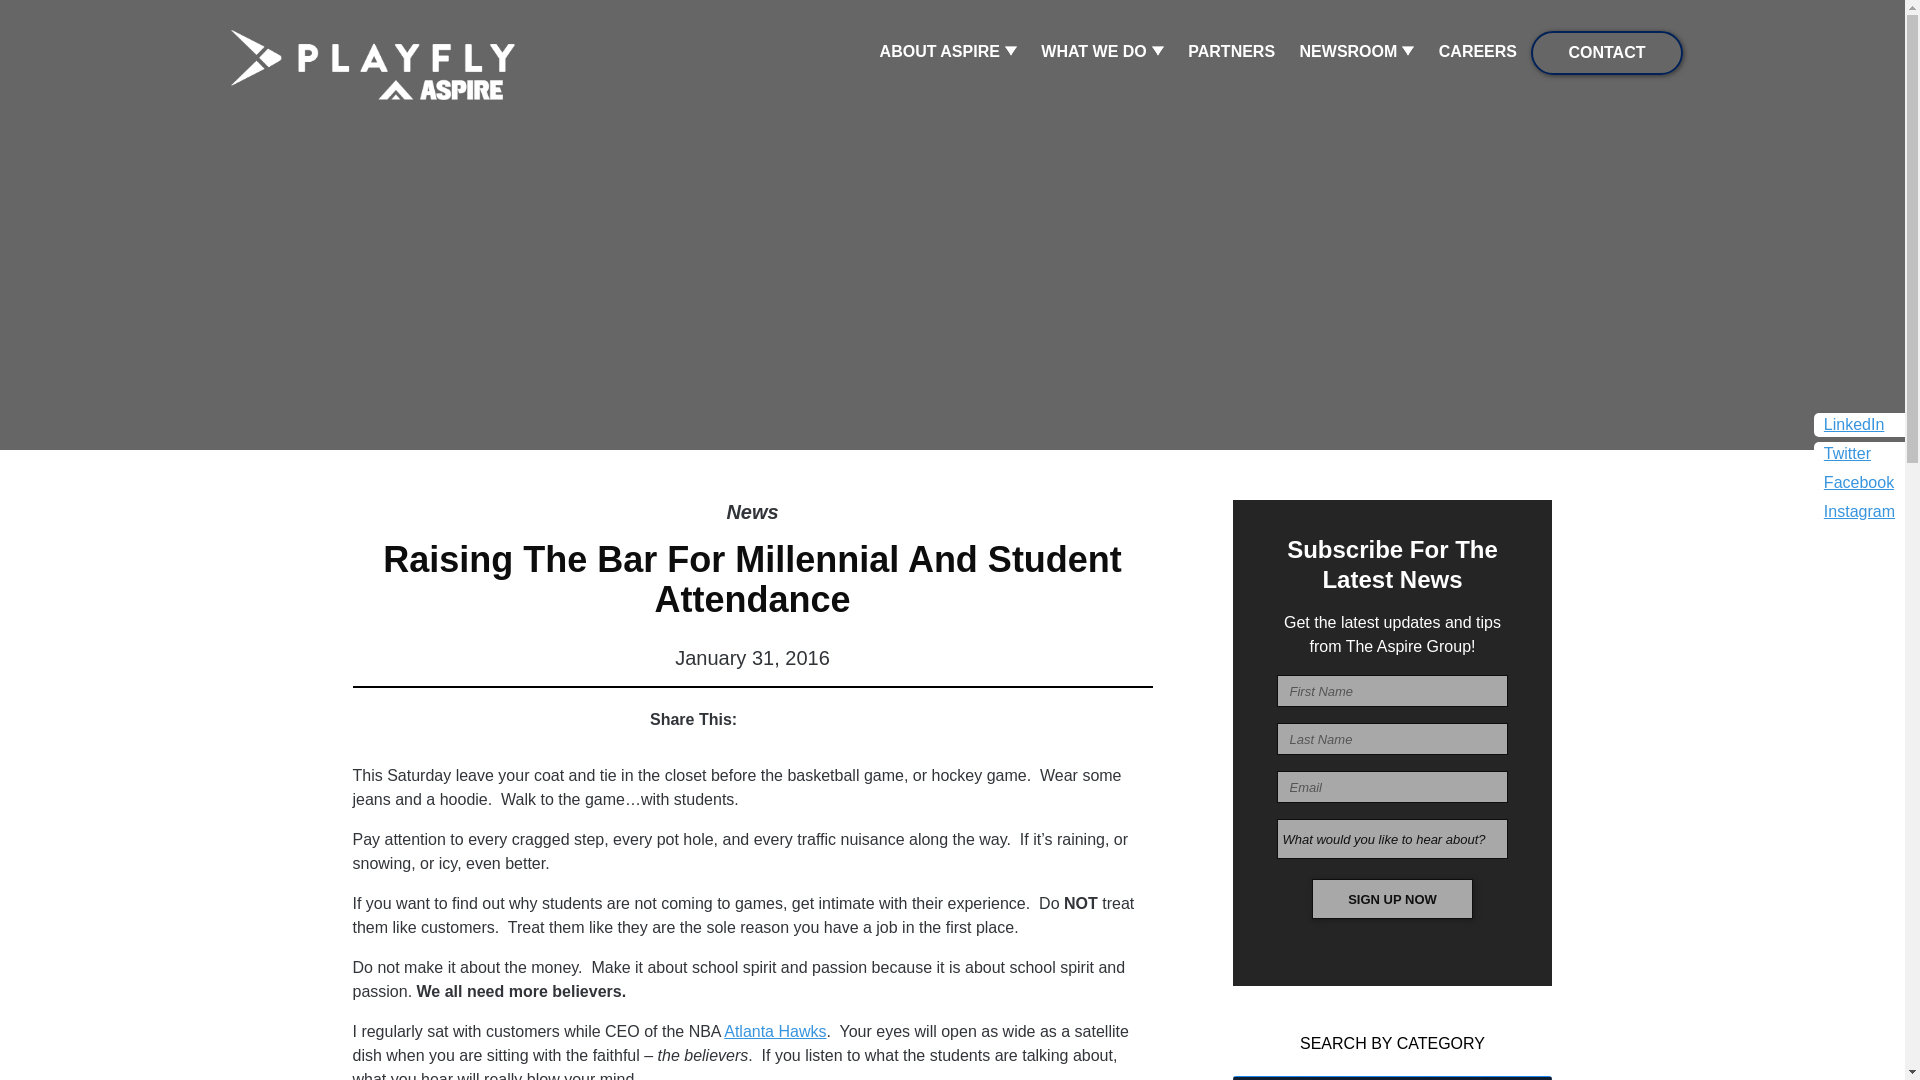 The width and height of the screenshot is (1920, 1080). I want to click on ABOUT ASPIRE, so click(948, 52).